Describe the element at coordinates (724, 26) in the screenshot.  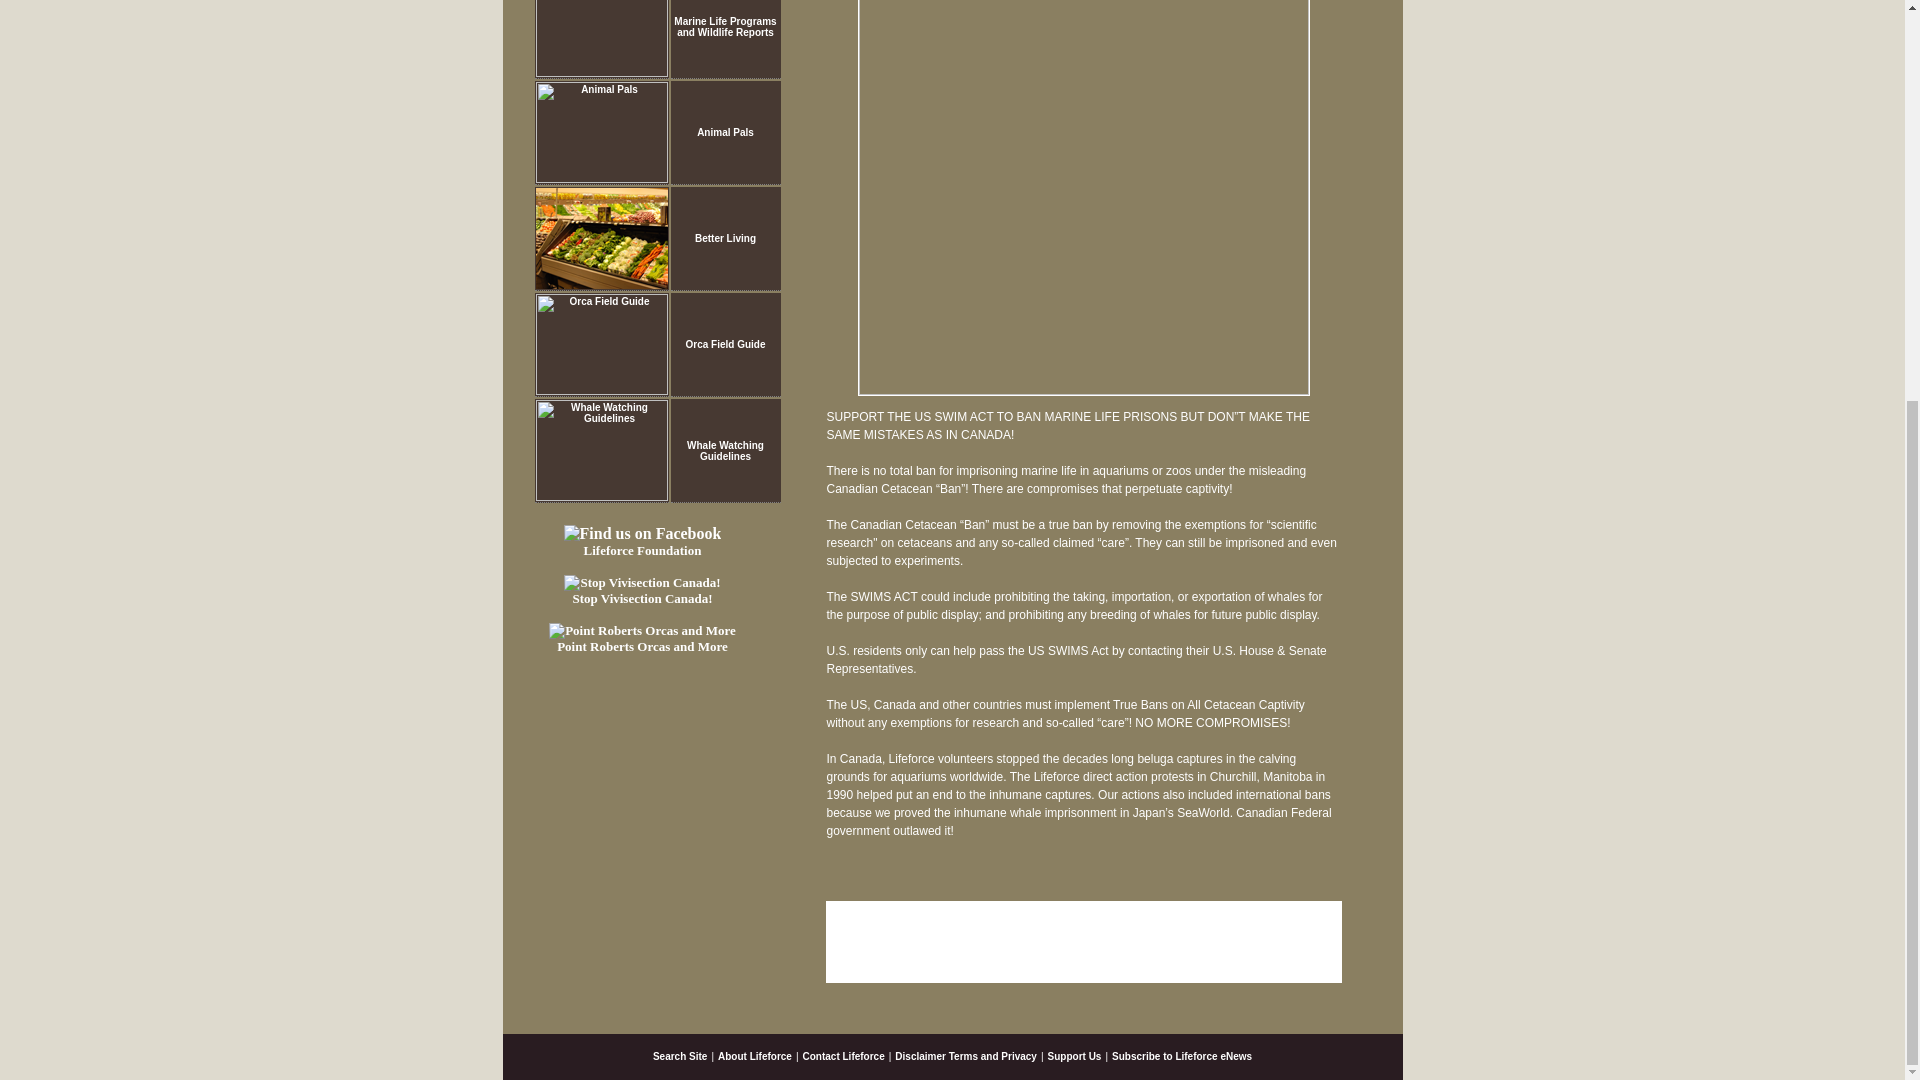
I see `Marine Life Programs and Wildlife Reports` at that location.